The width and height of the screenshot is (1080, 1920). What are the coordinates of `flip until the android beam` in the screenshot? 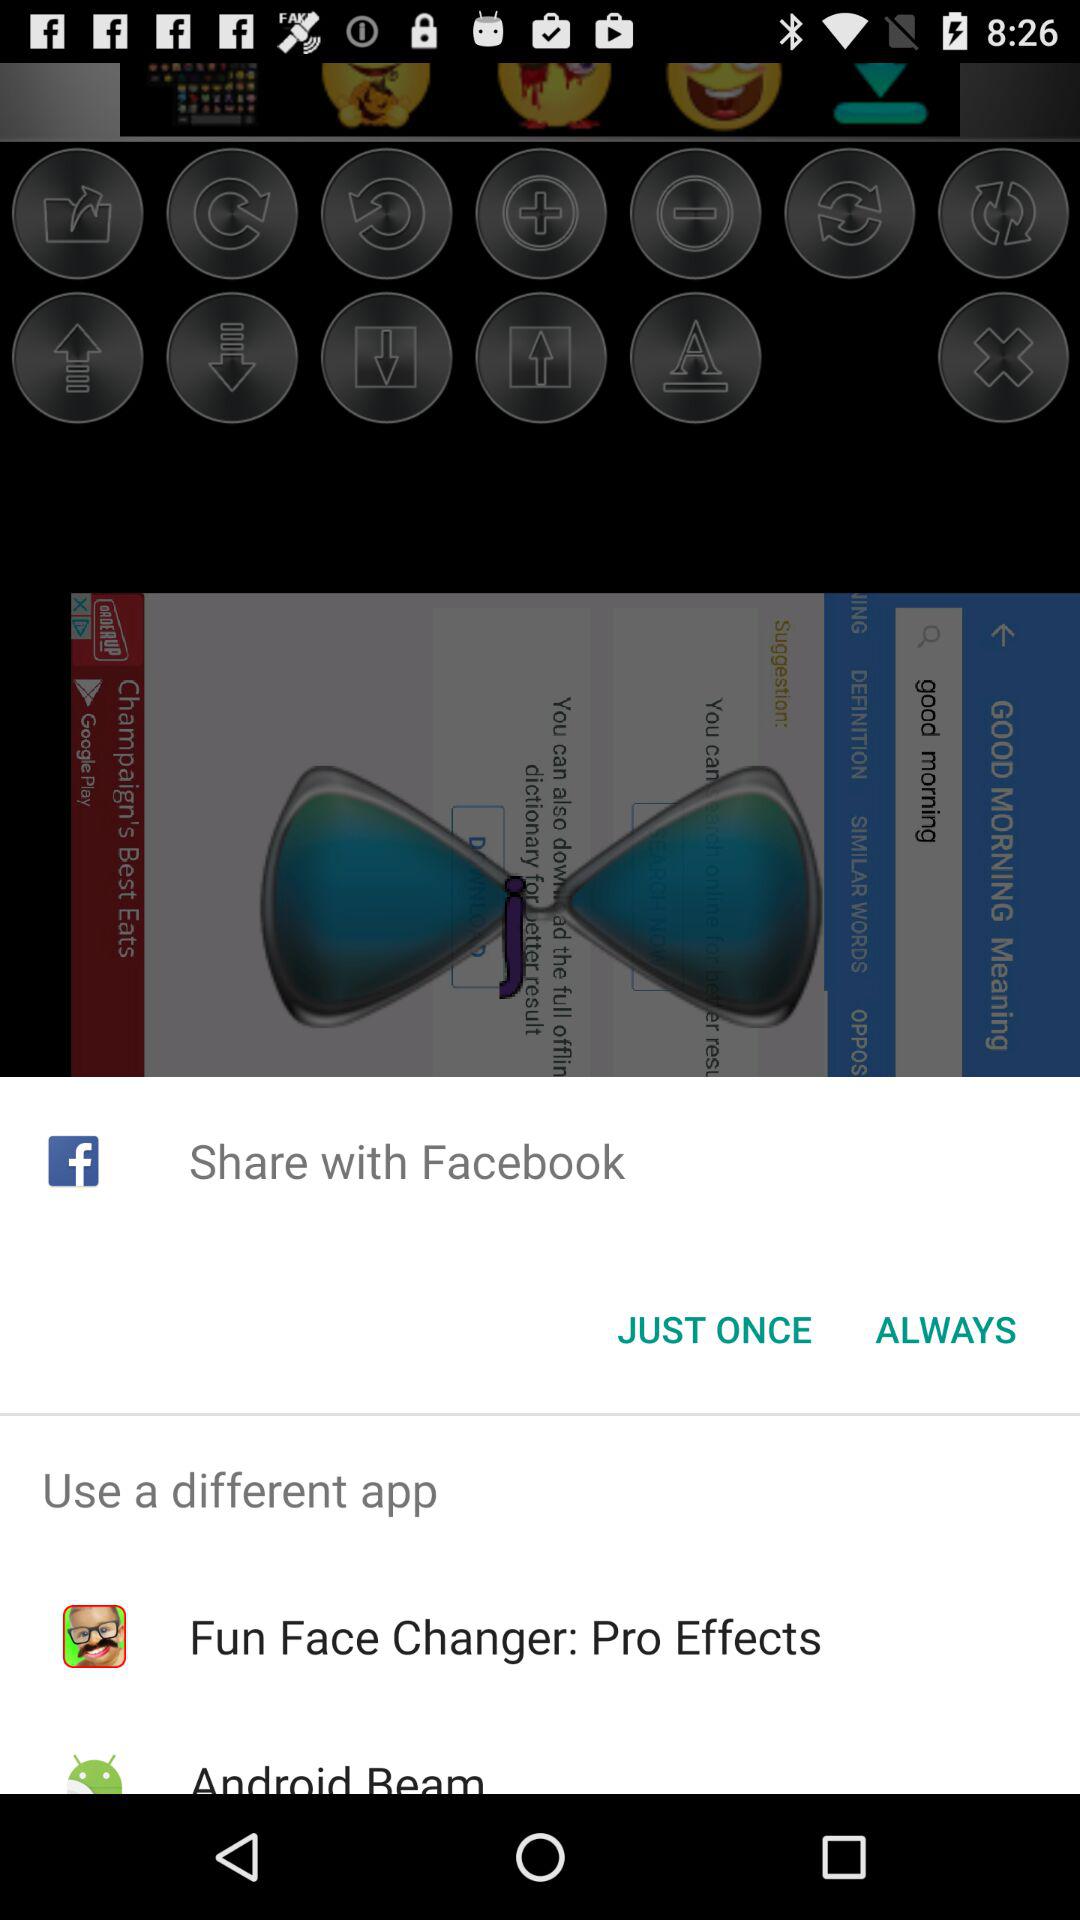 It's located at (336, 1772).